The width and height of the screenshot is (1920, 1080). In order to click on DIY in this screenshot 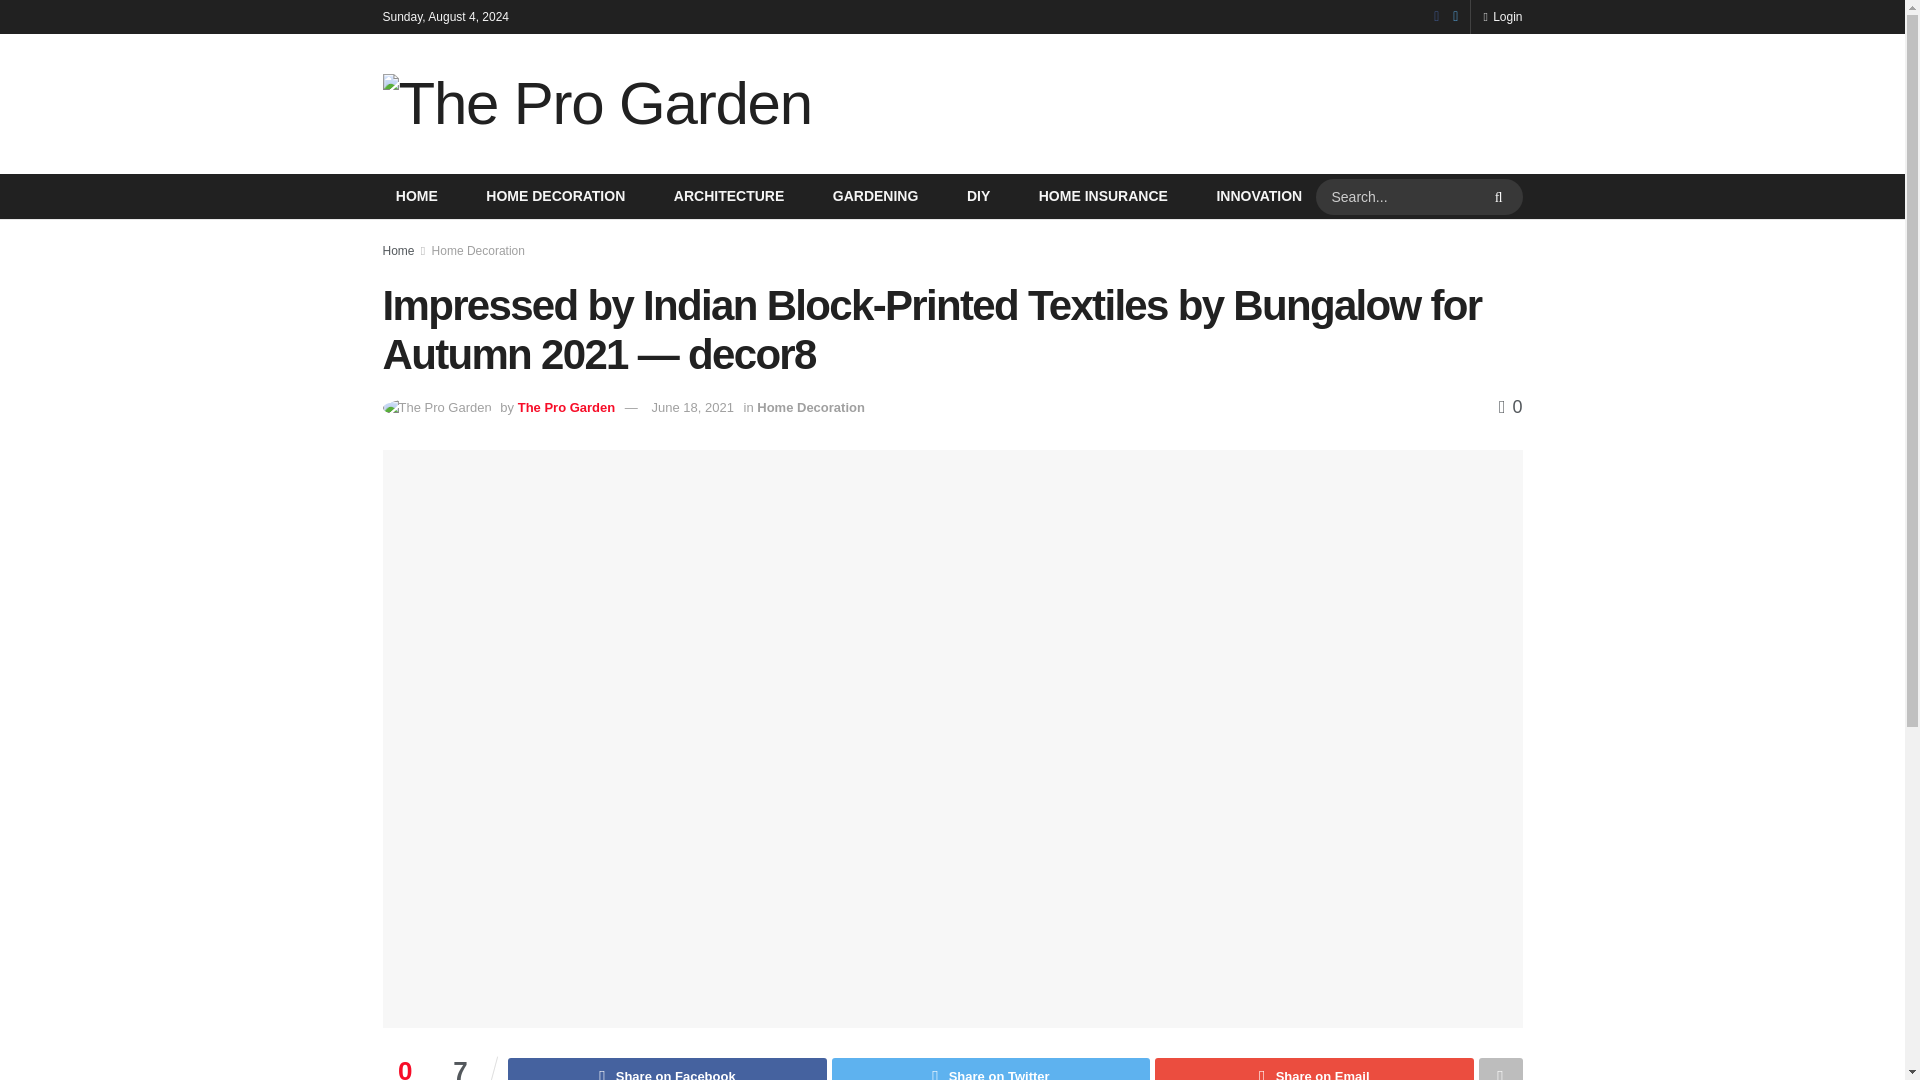, I will do `click(978, 196)`.